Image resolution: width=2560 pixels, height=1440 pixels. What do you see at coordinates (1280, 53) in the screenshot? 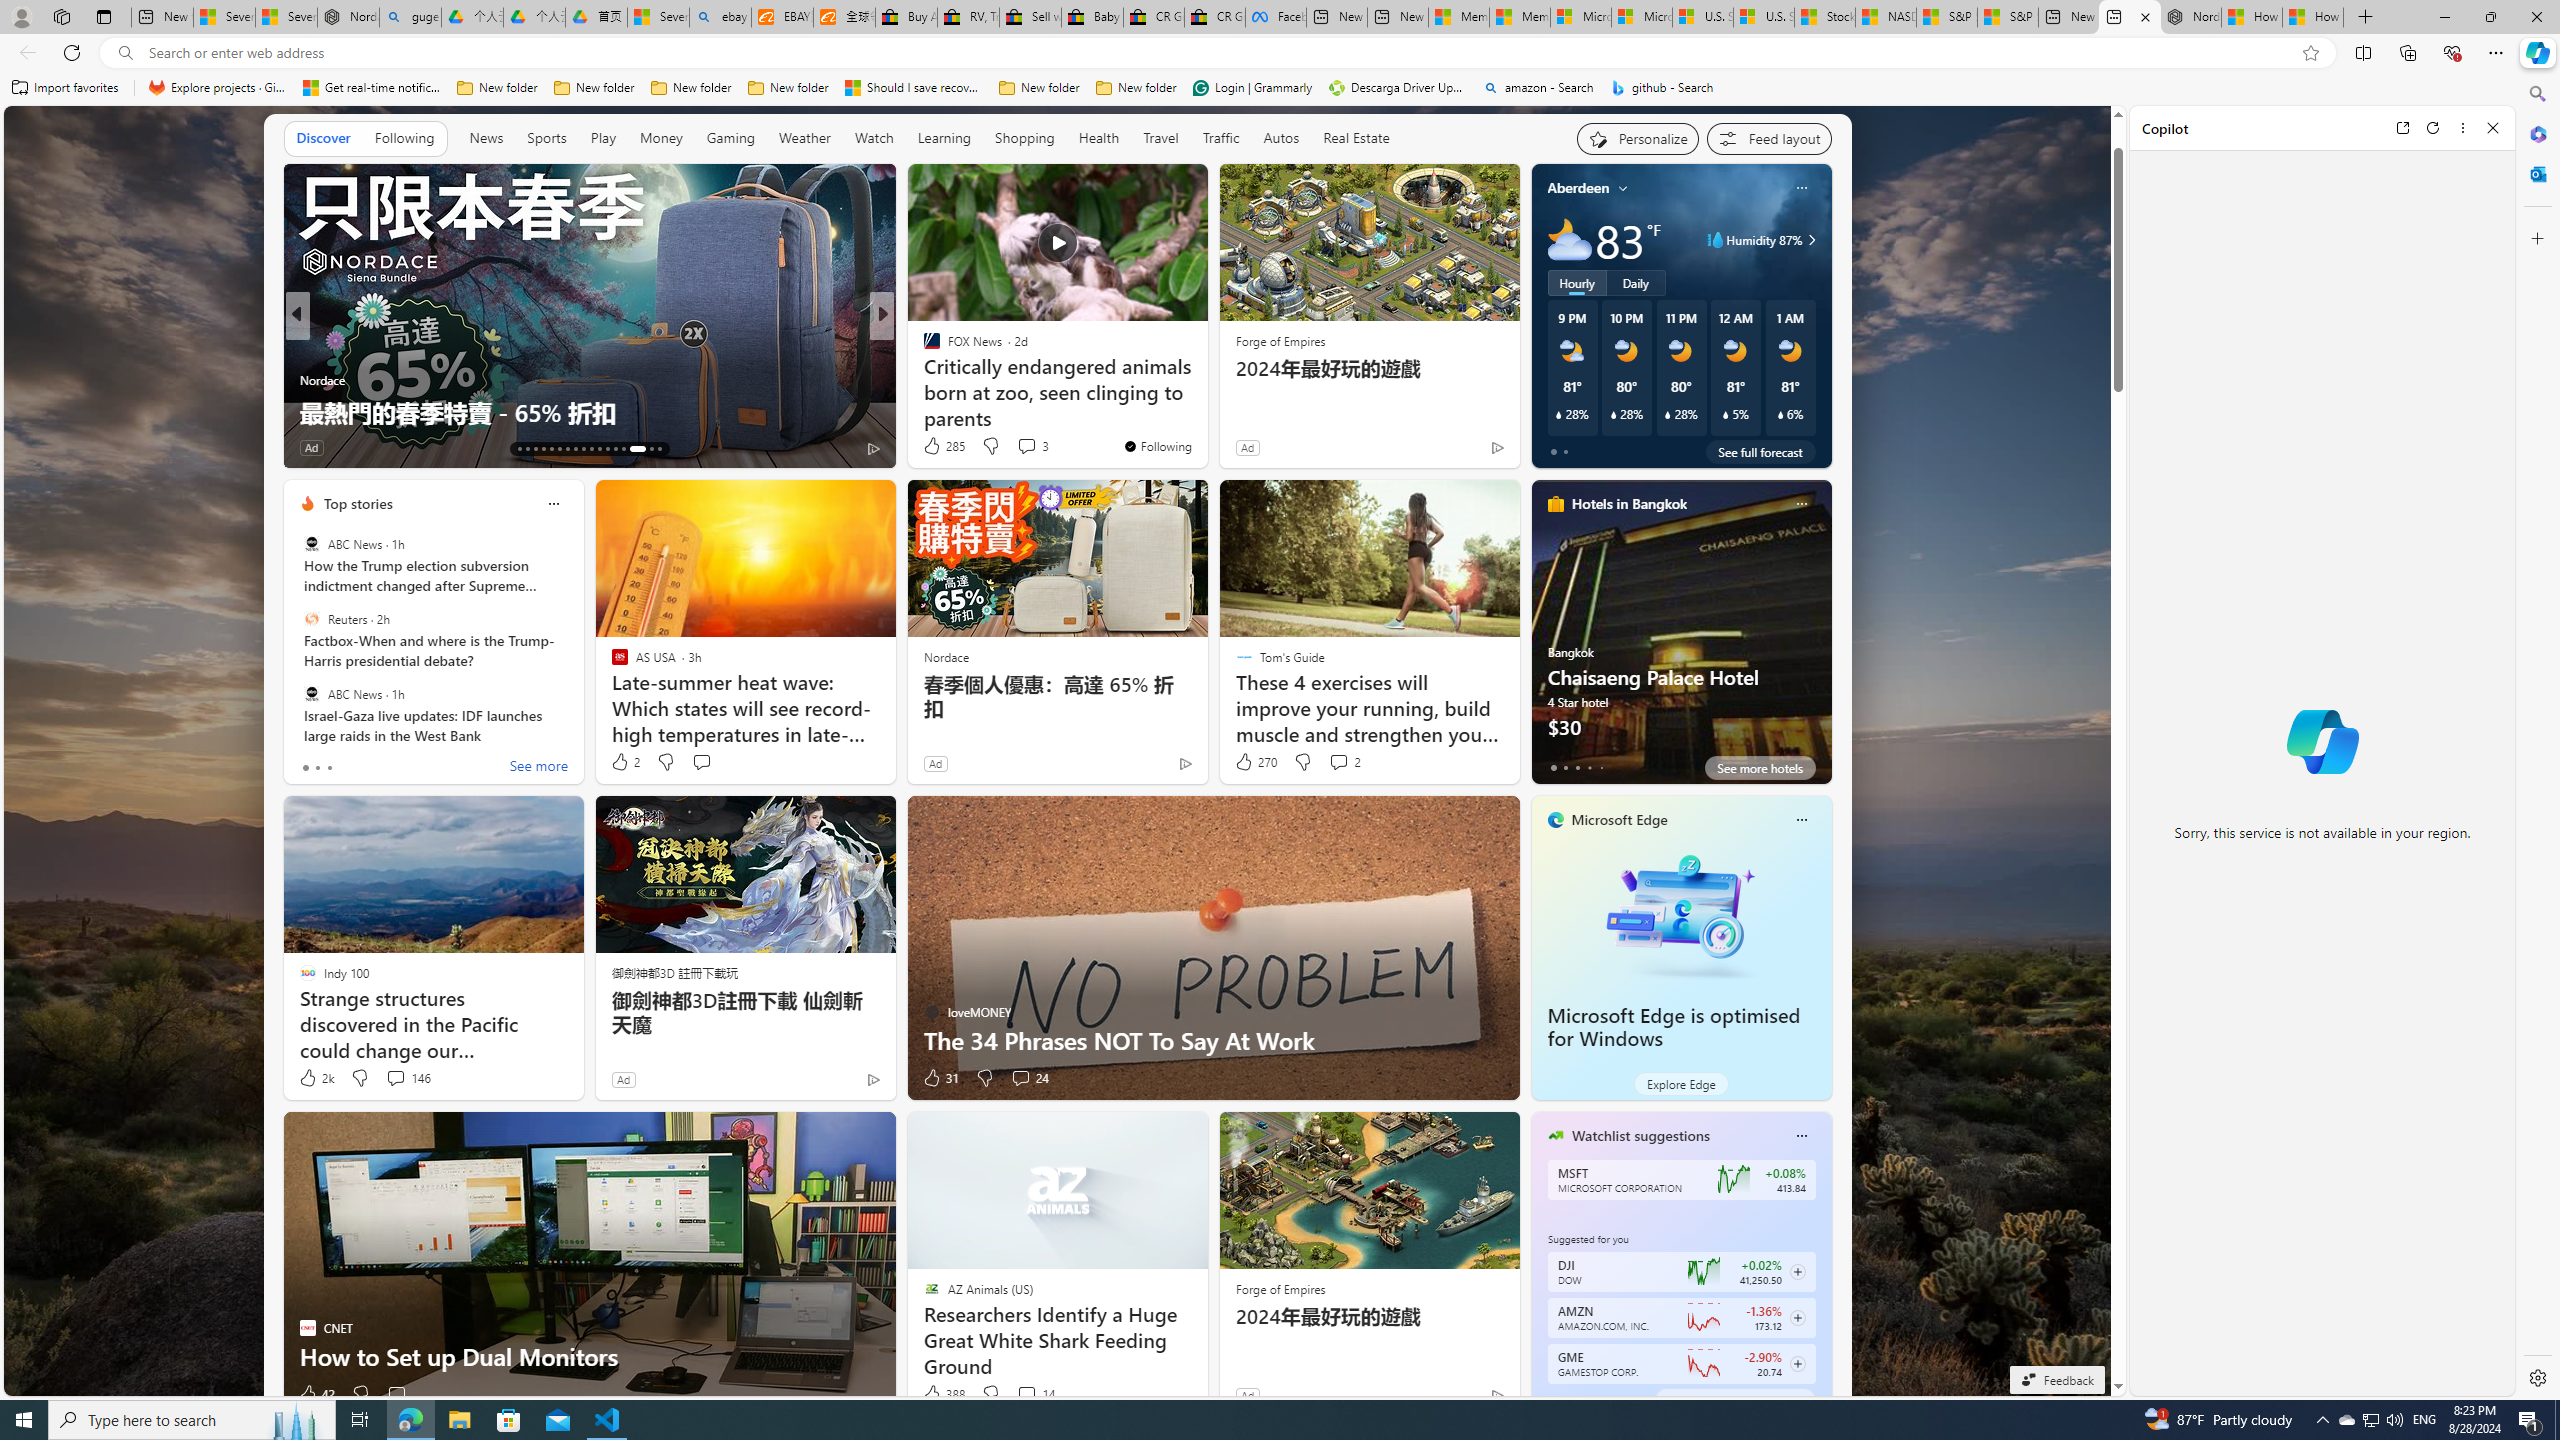
I see `App bar` at bounding box center [1280, 53].